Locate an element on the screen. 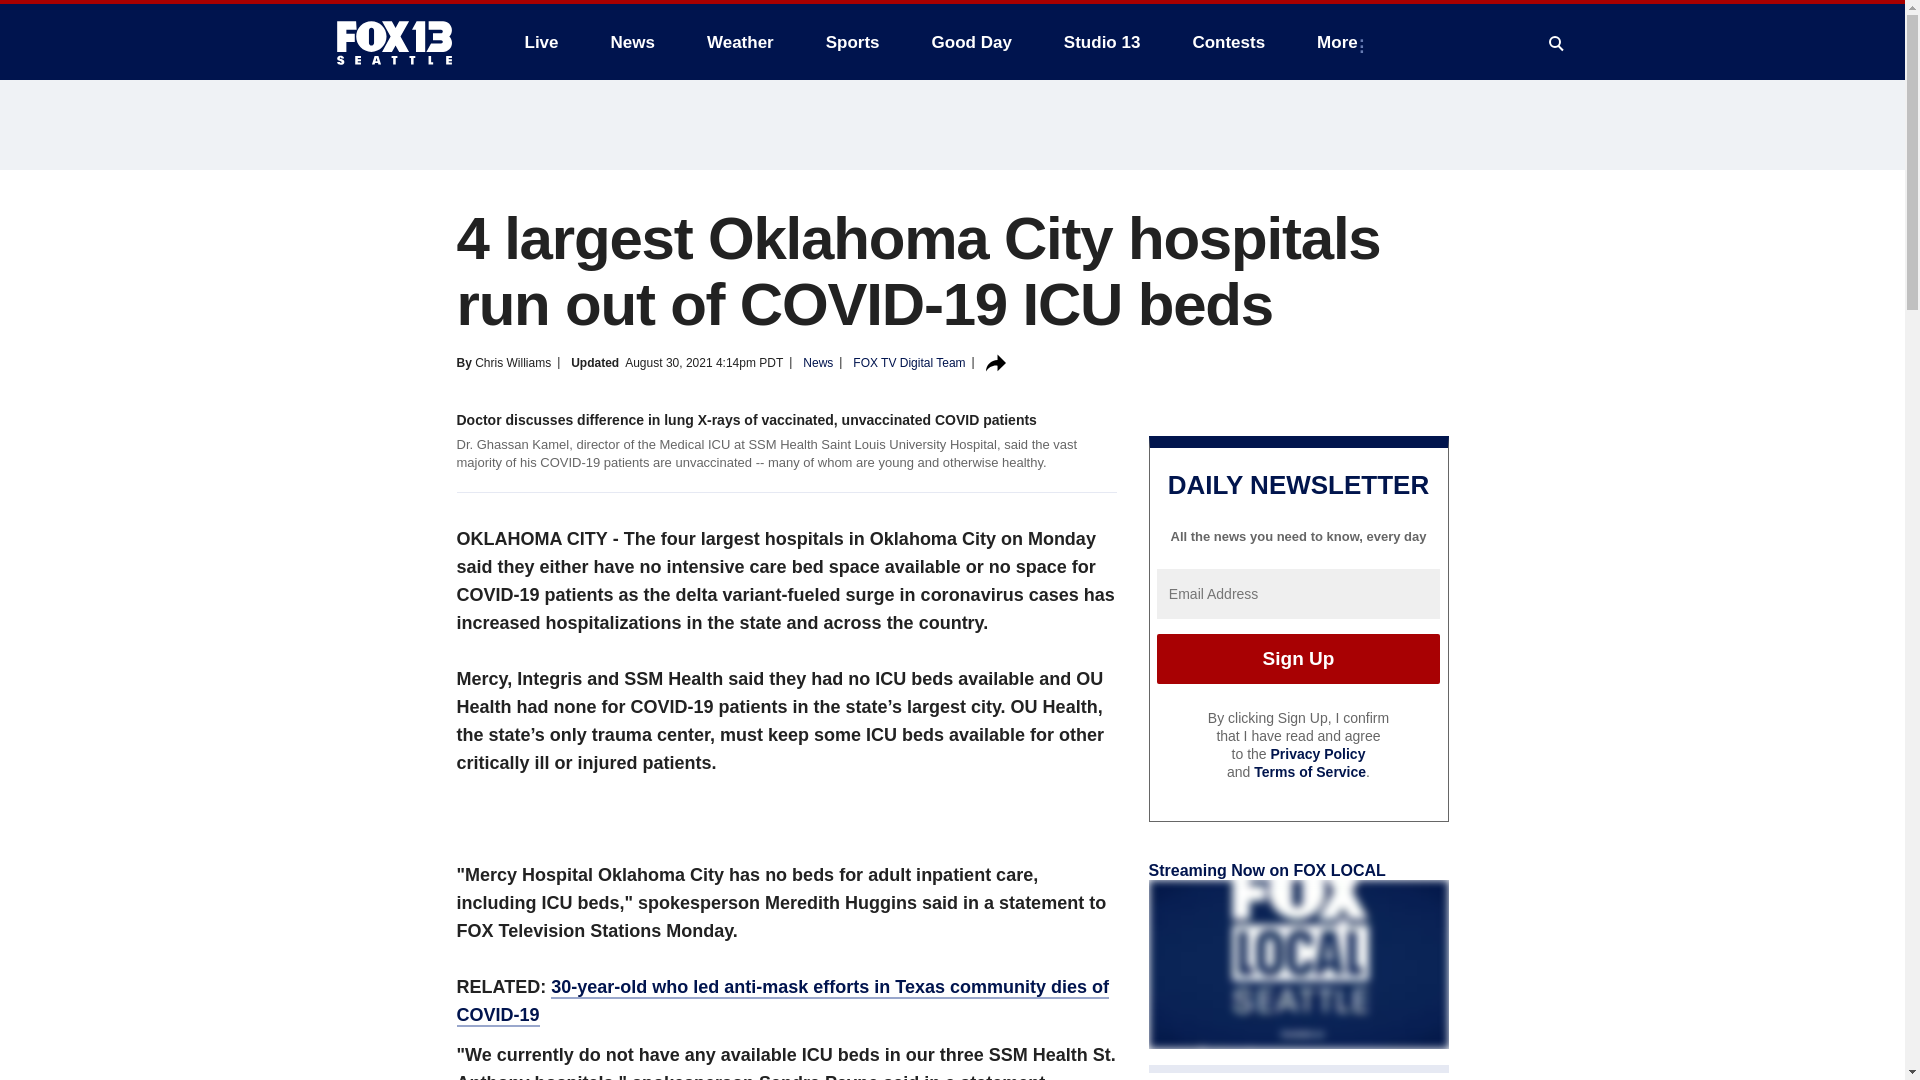  Sign Up is located at coordinates (1298, 658).